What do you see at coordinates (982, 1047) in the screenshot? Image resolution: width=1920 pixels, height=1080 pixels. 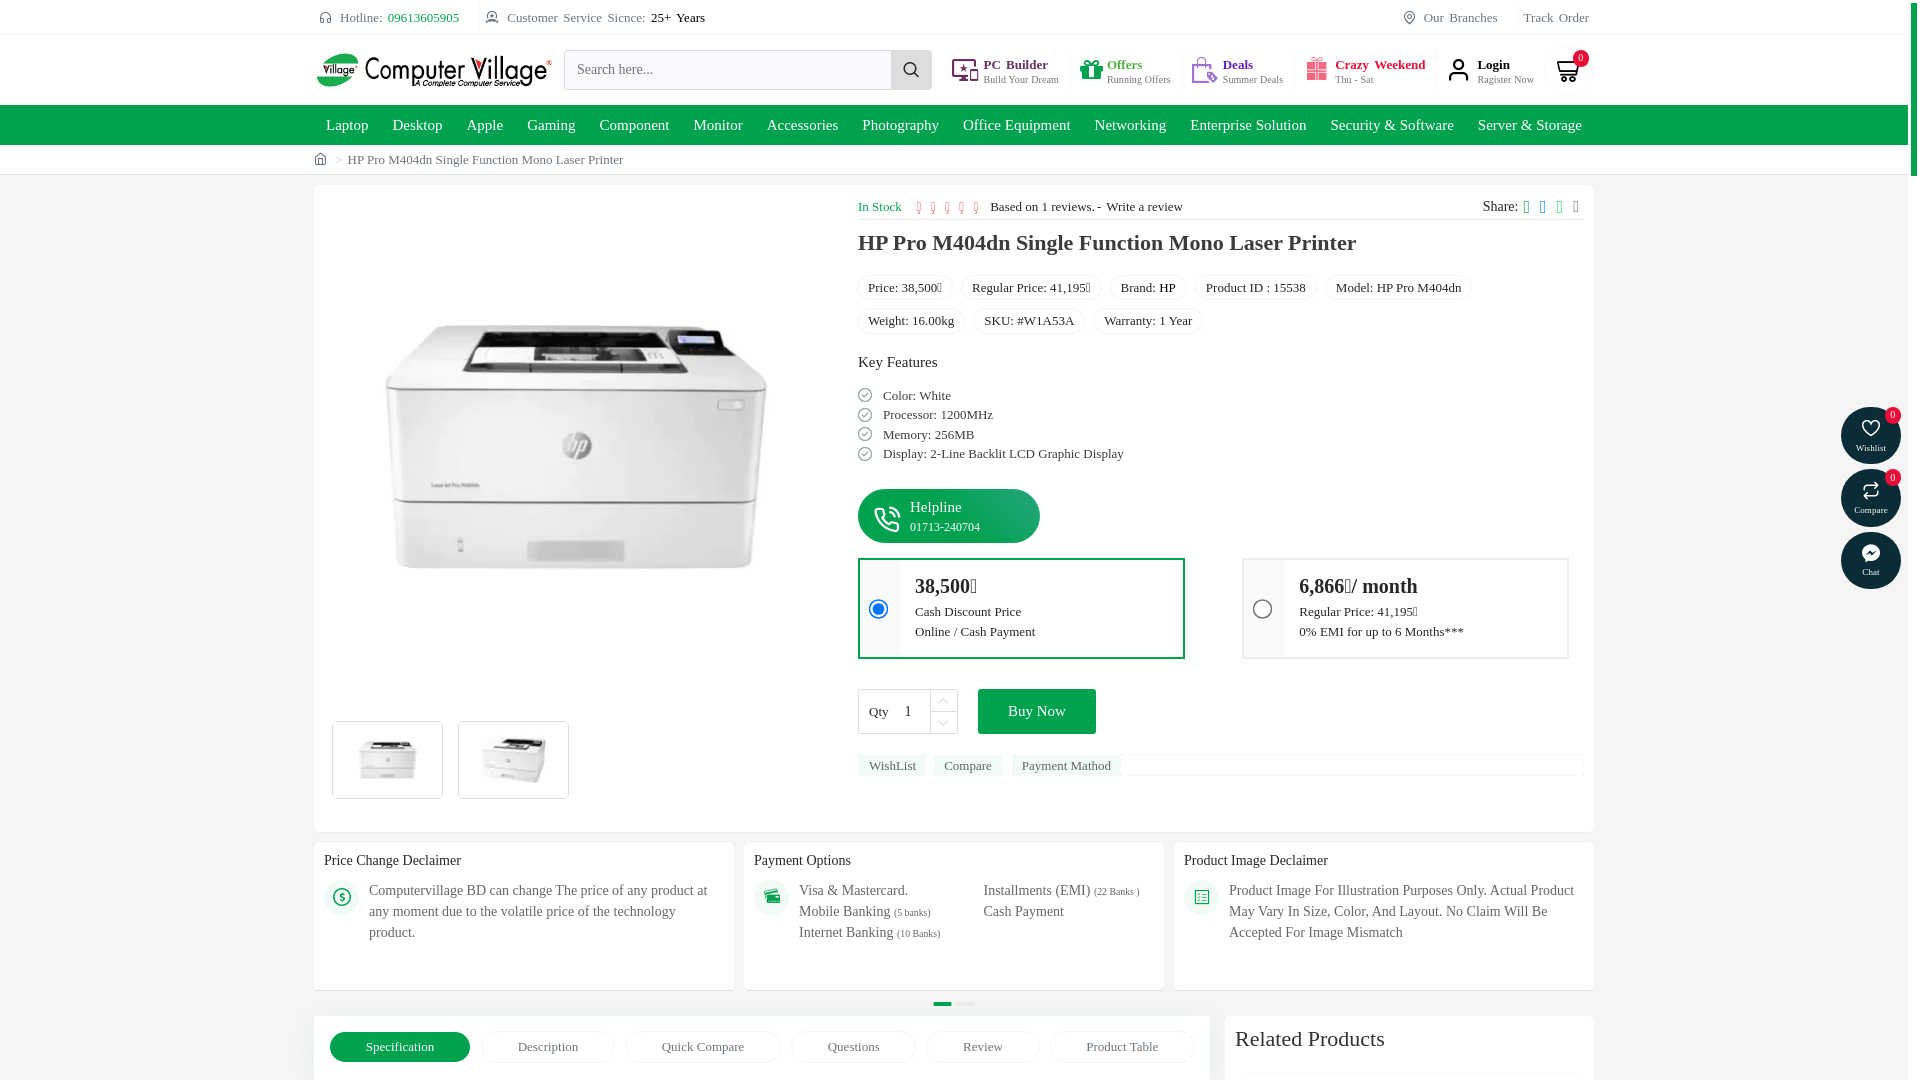 I see `Review` at bounding box center [982, 1047].